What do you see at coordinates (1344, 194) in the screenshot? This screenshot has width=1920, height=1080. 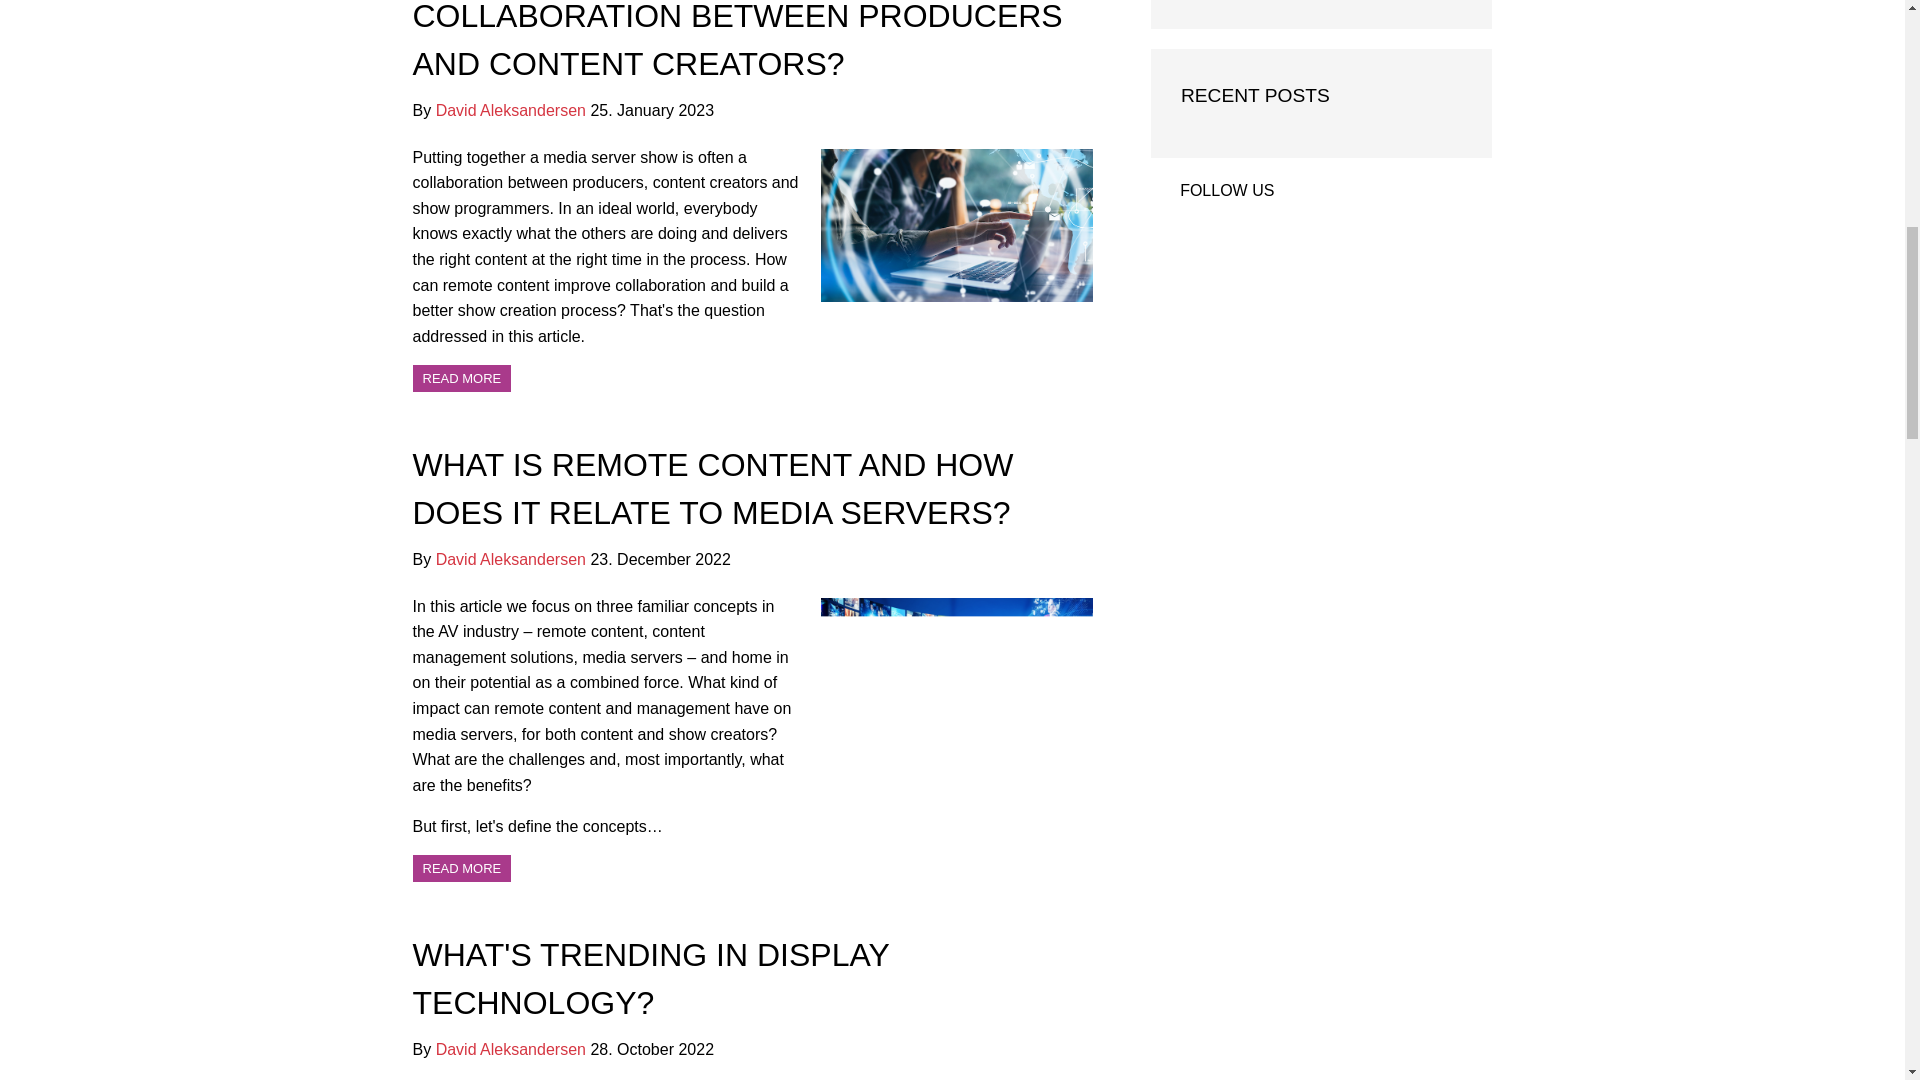 I see `Follow us on Linkedin` at bounding box center [1344, 194].